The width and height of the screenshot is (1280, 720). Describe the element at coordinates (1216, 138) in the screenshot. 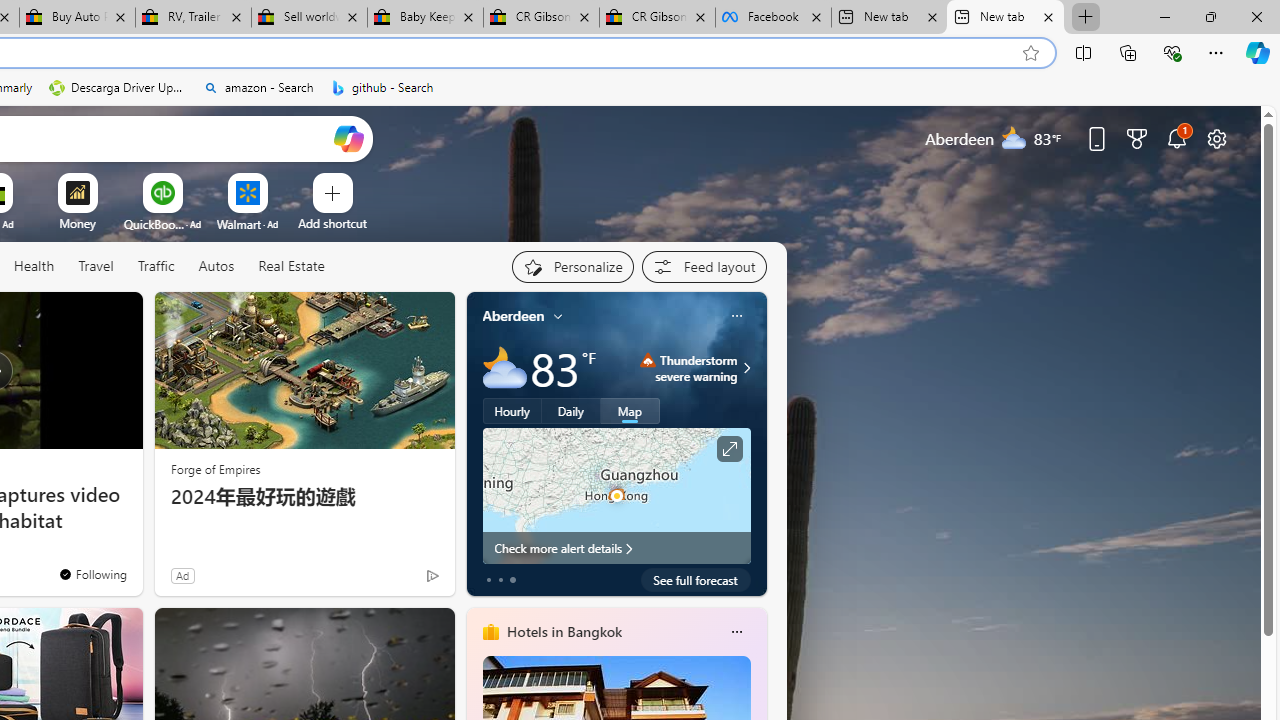

I see `Page settings` at that location.